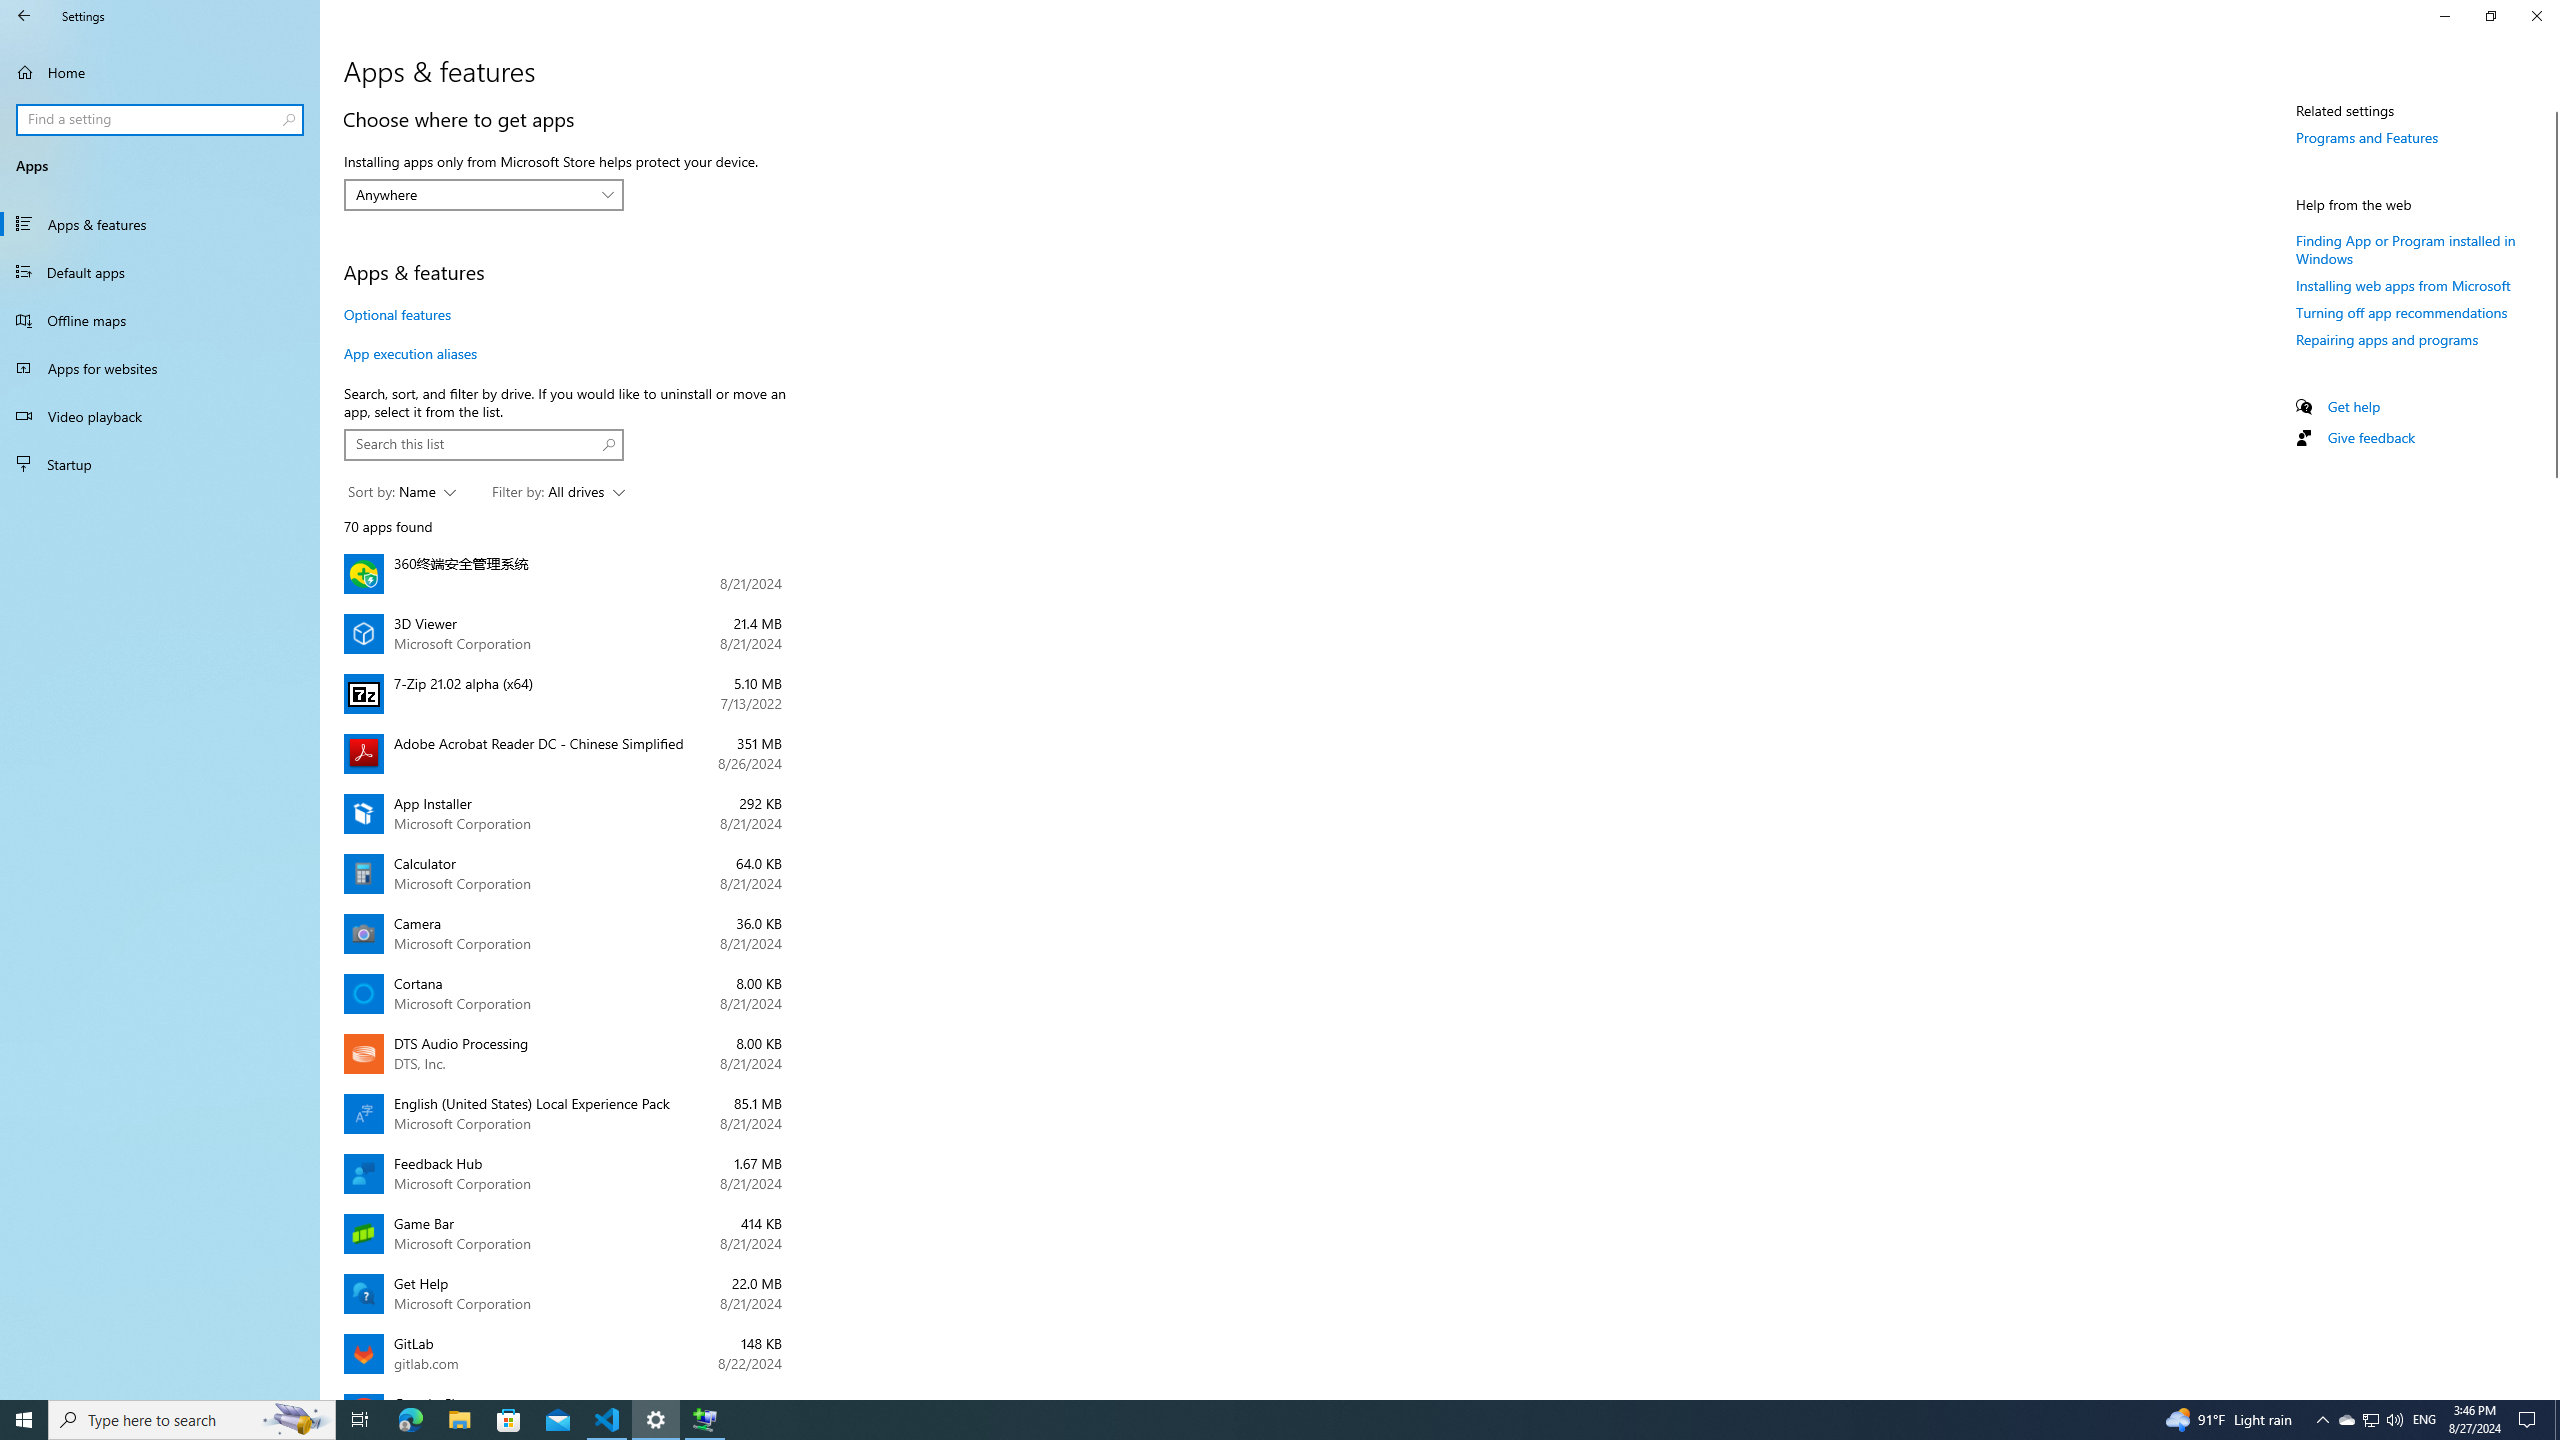 The width and height of the screenshot is (2560, 1440). Describe the element at coordinates (459, 1420) in the screenshot. I see `Programs and Features` at that location.